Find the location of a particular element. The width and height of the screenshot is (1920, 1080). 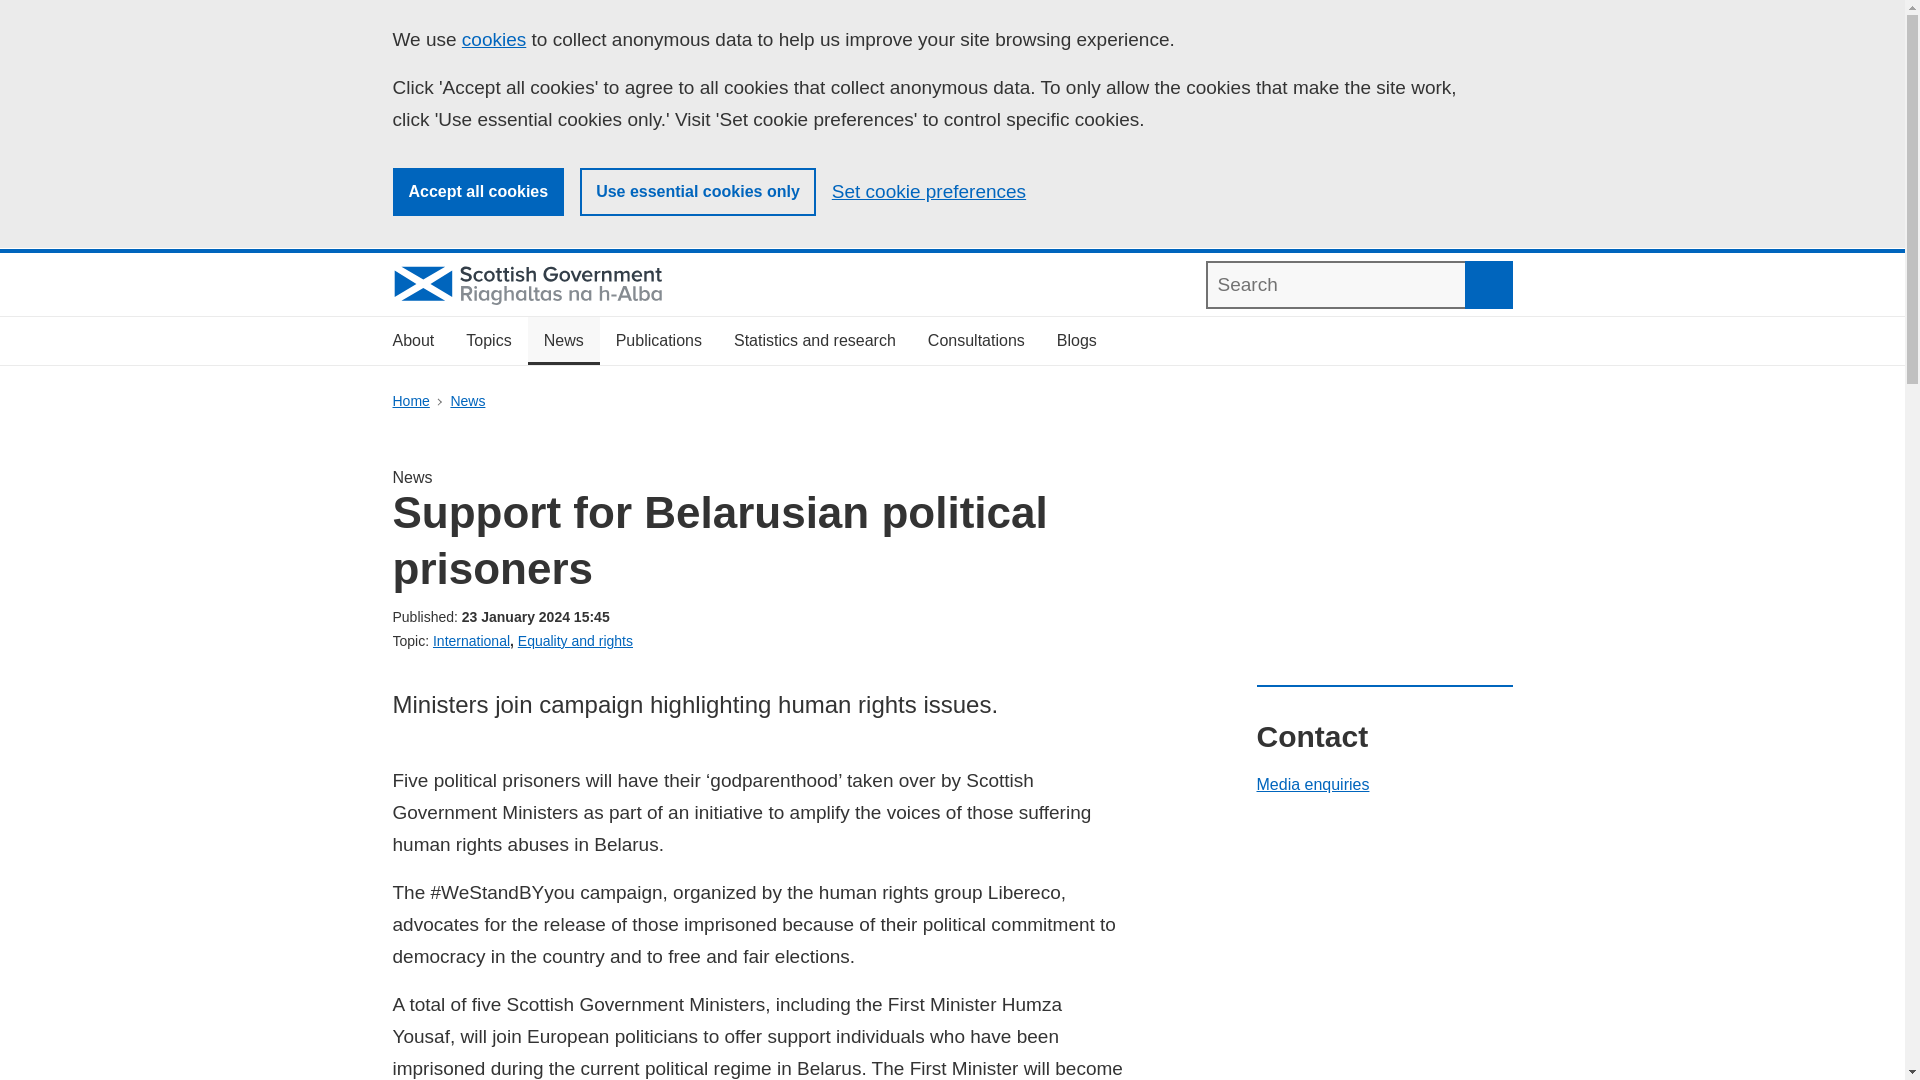

About is located at coordinates (412, 341).